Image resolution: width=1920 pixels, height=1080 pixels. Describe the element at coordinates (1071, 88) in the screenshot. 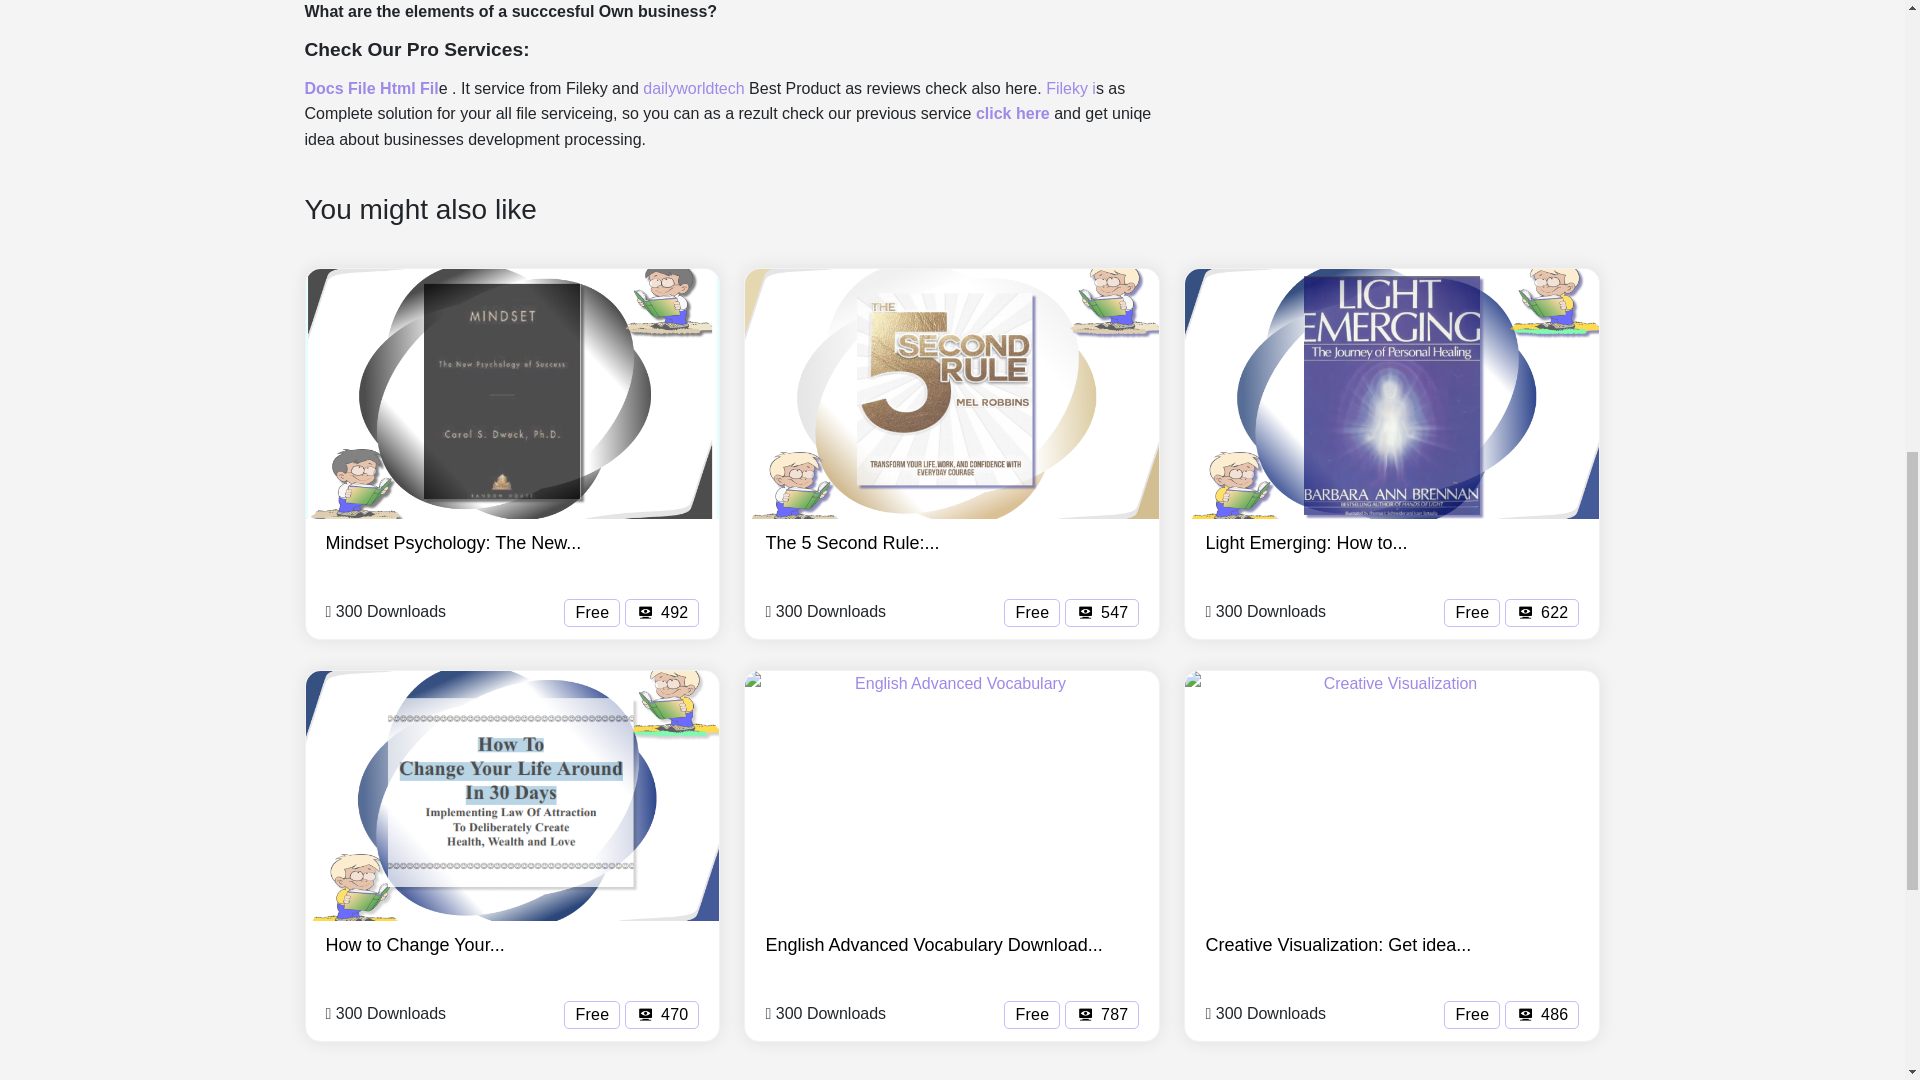

I see `Fileky i` at that location.